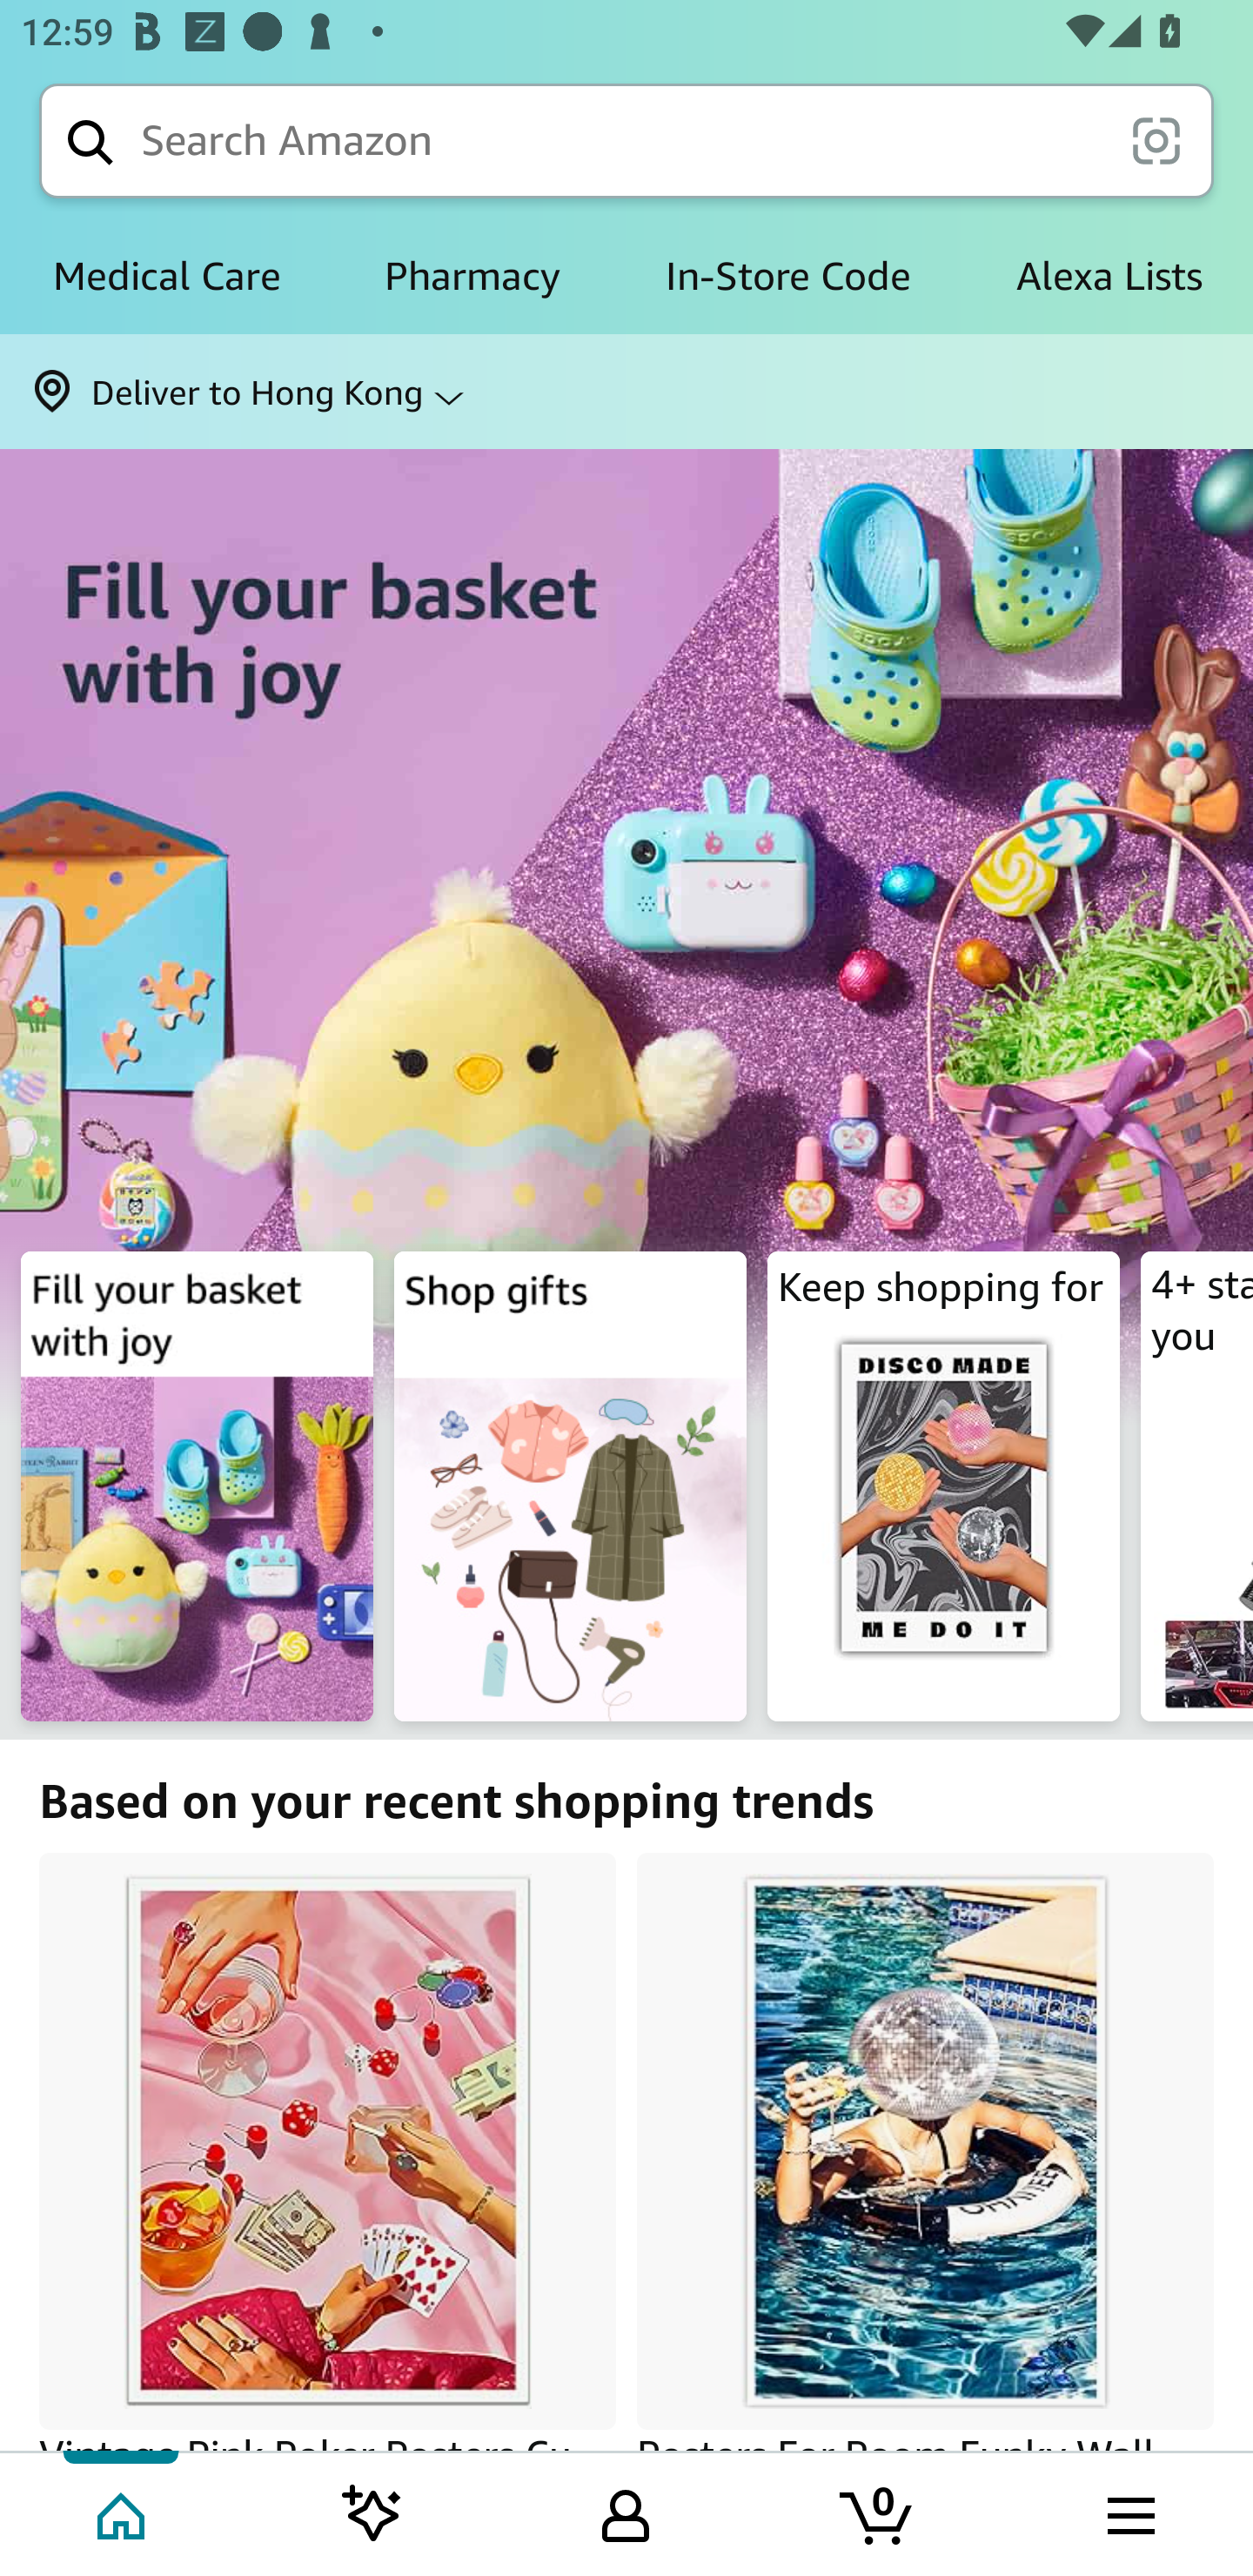  Describe the element at coordinates (878, 2512) in the screenshot. I see `Cart 0 item Tab 4 of 5 0` at that location.